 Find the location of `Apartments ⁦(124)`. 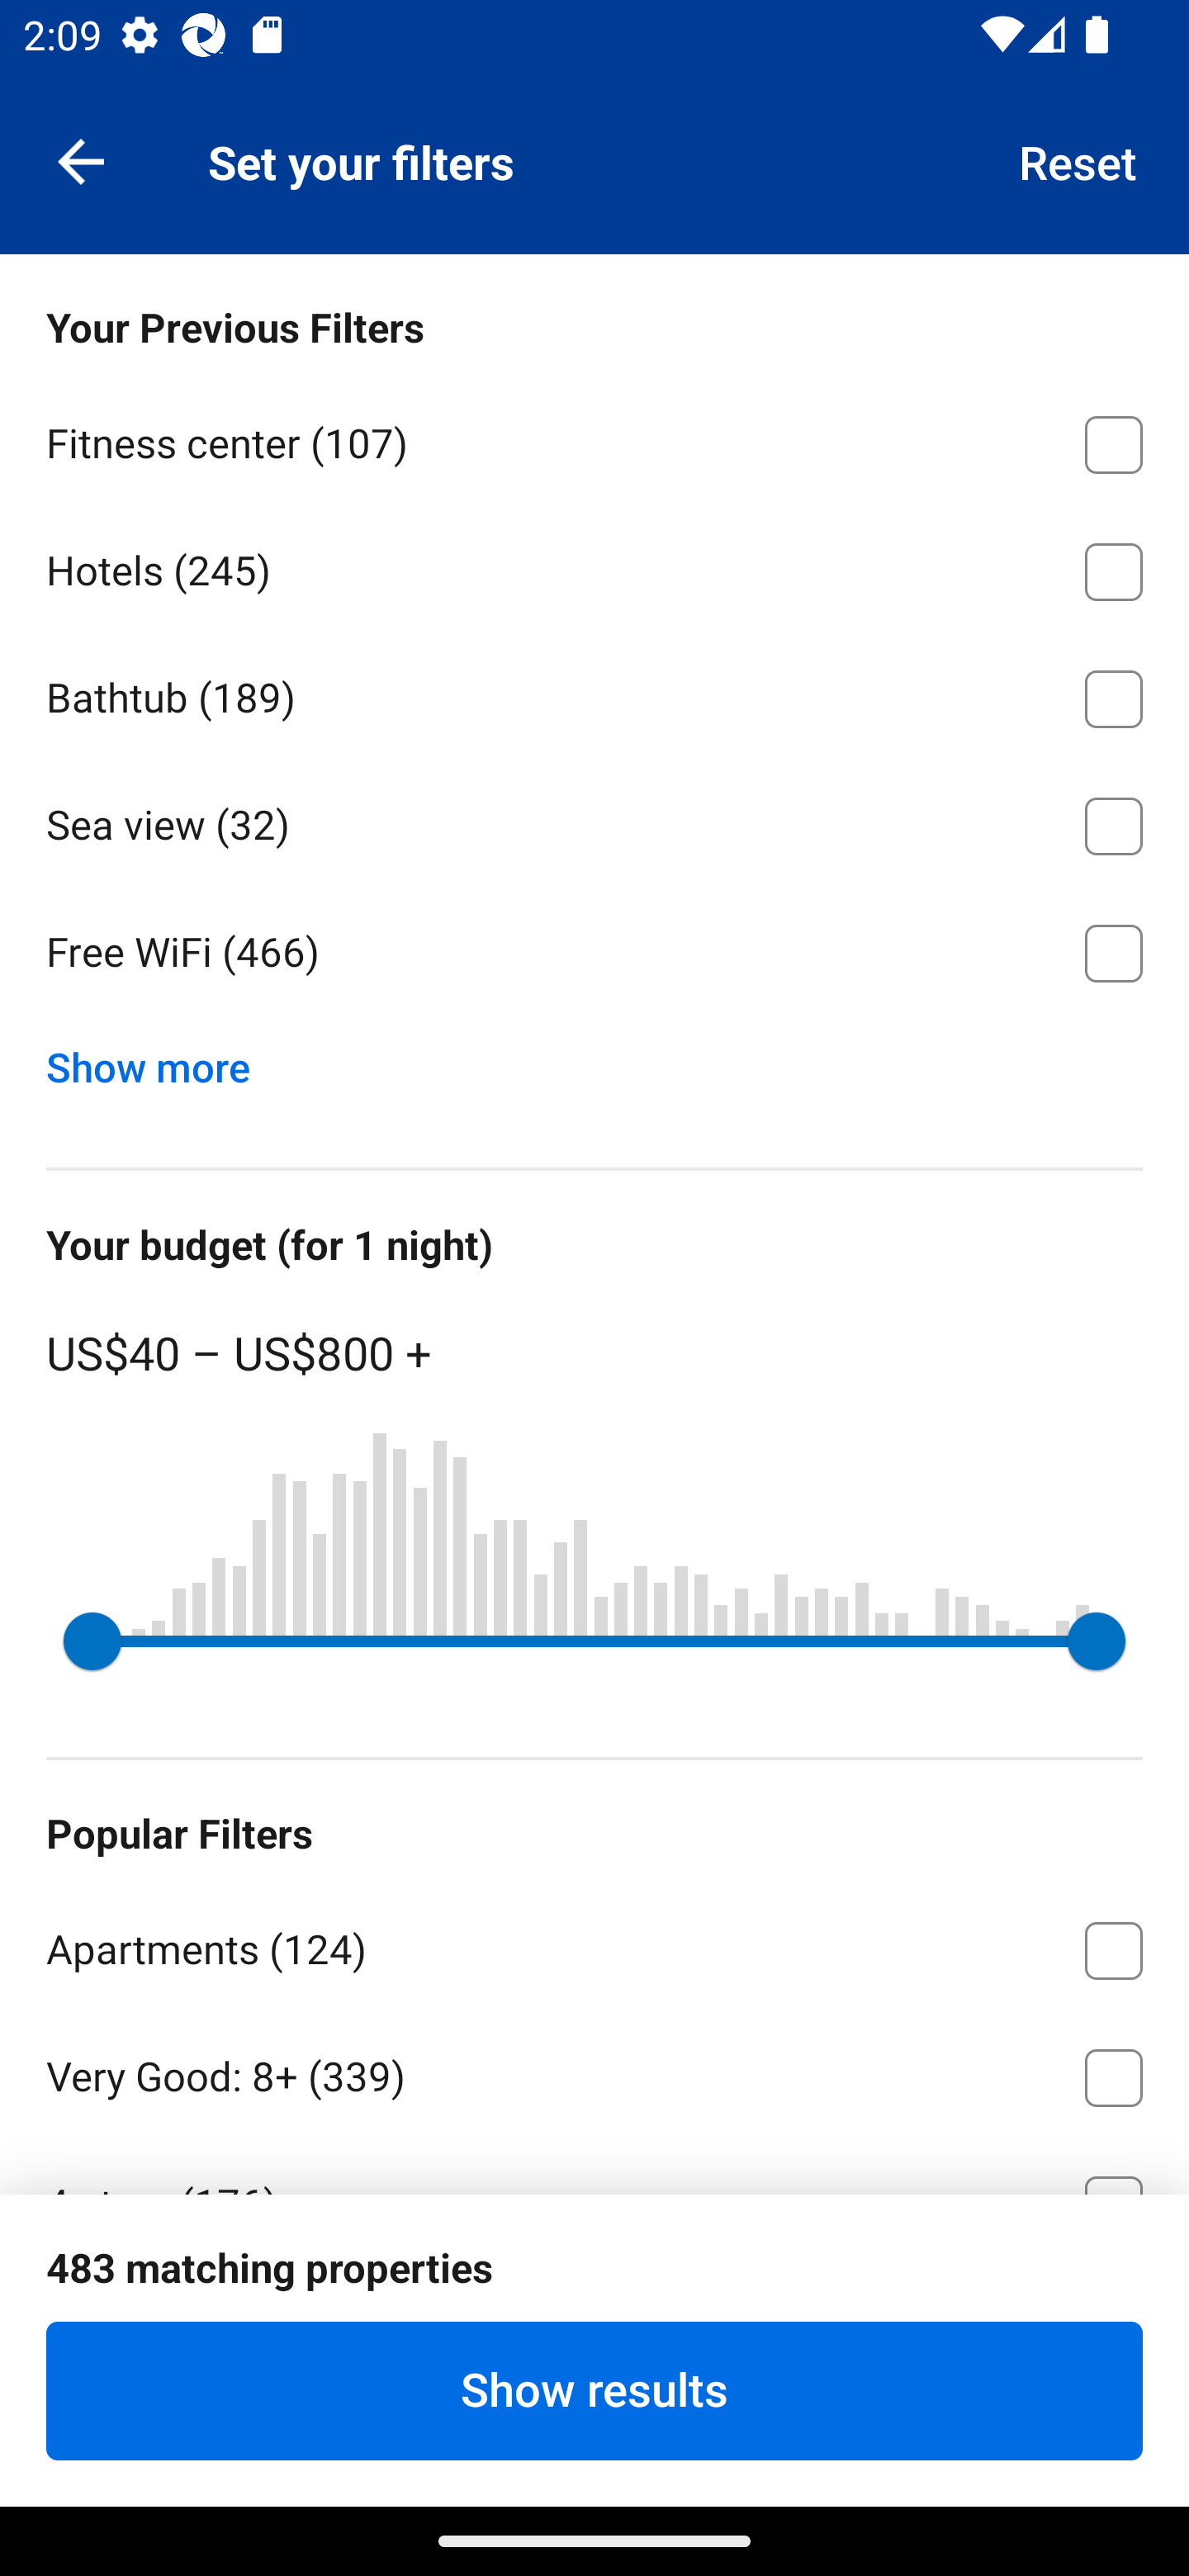

Apartments ⁦(124) is located at coordinates (594, 1944).